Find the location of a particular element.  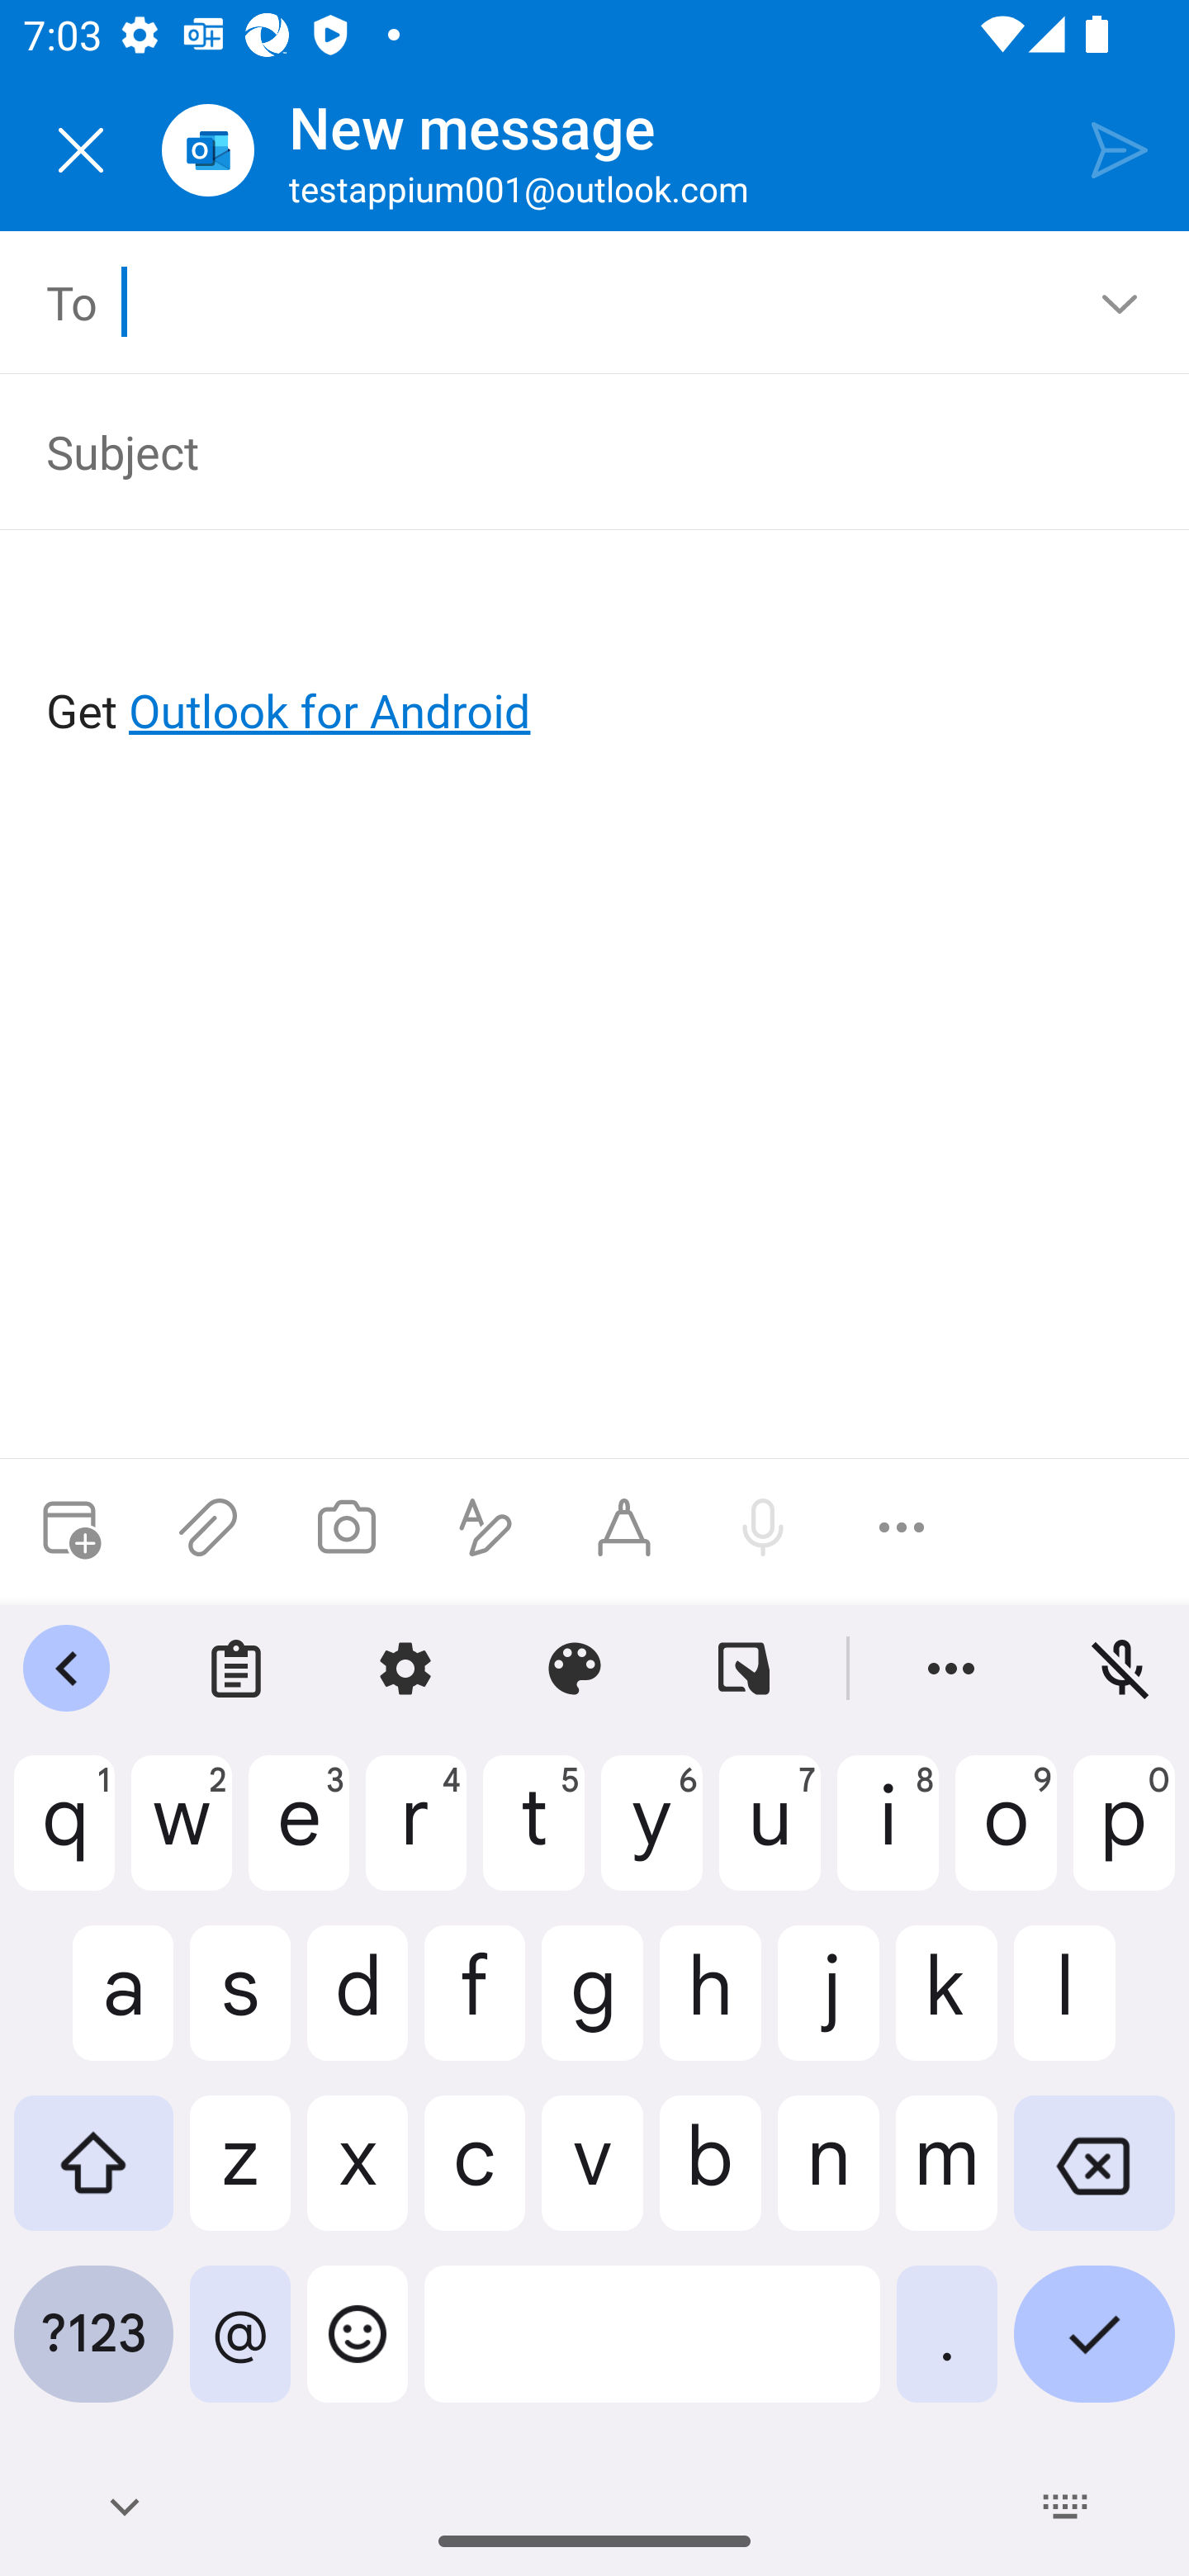

Start Ink compose is located at coordinates (624, 1527).